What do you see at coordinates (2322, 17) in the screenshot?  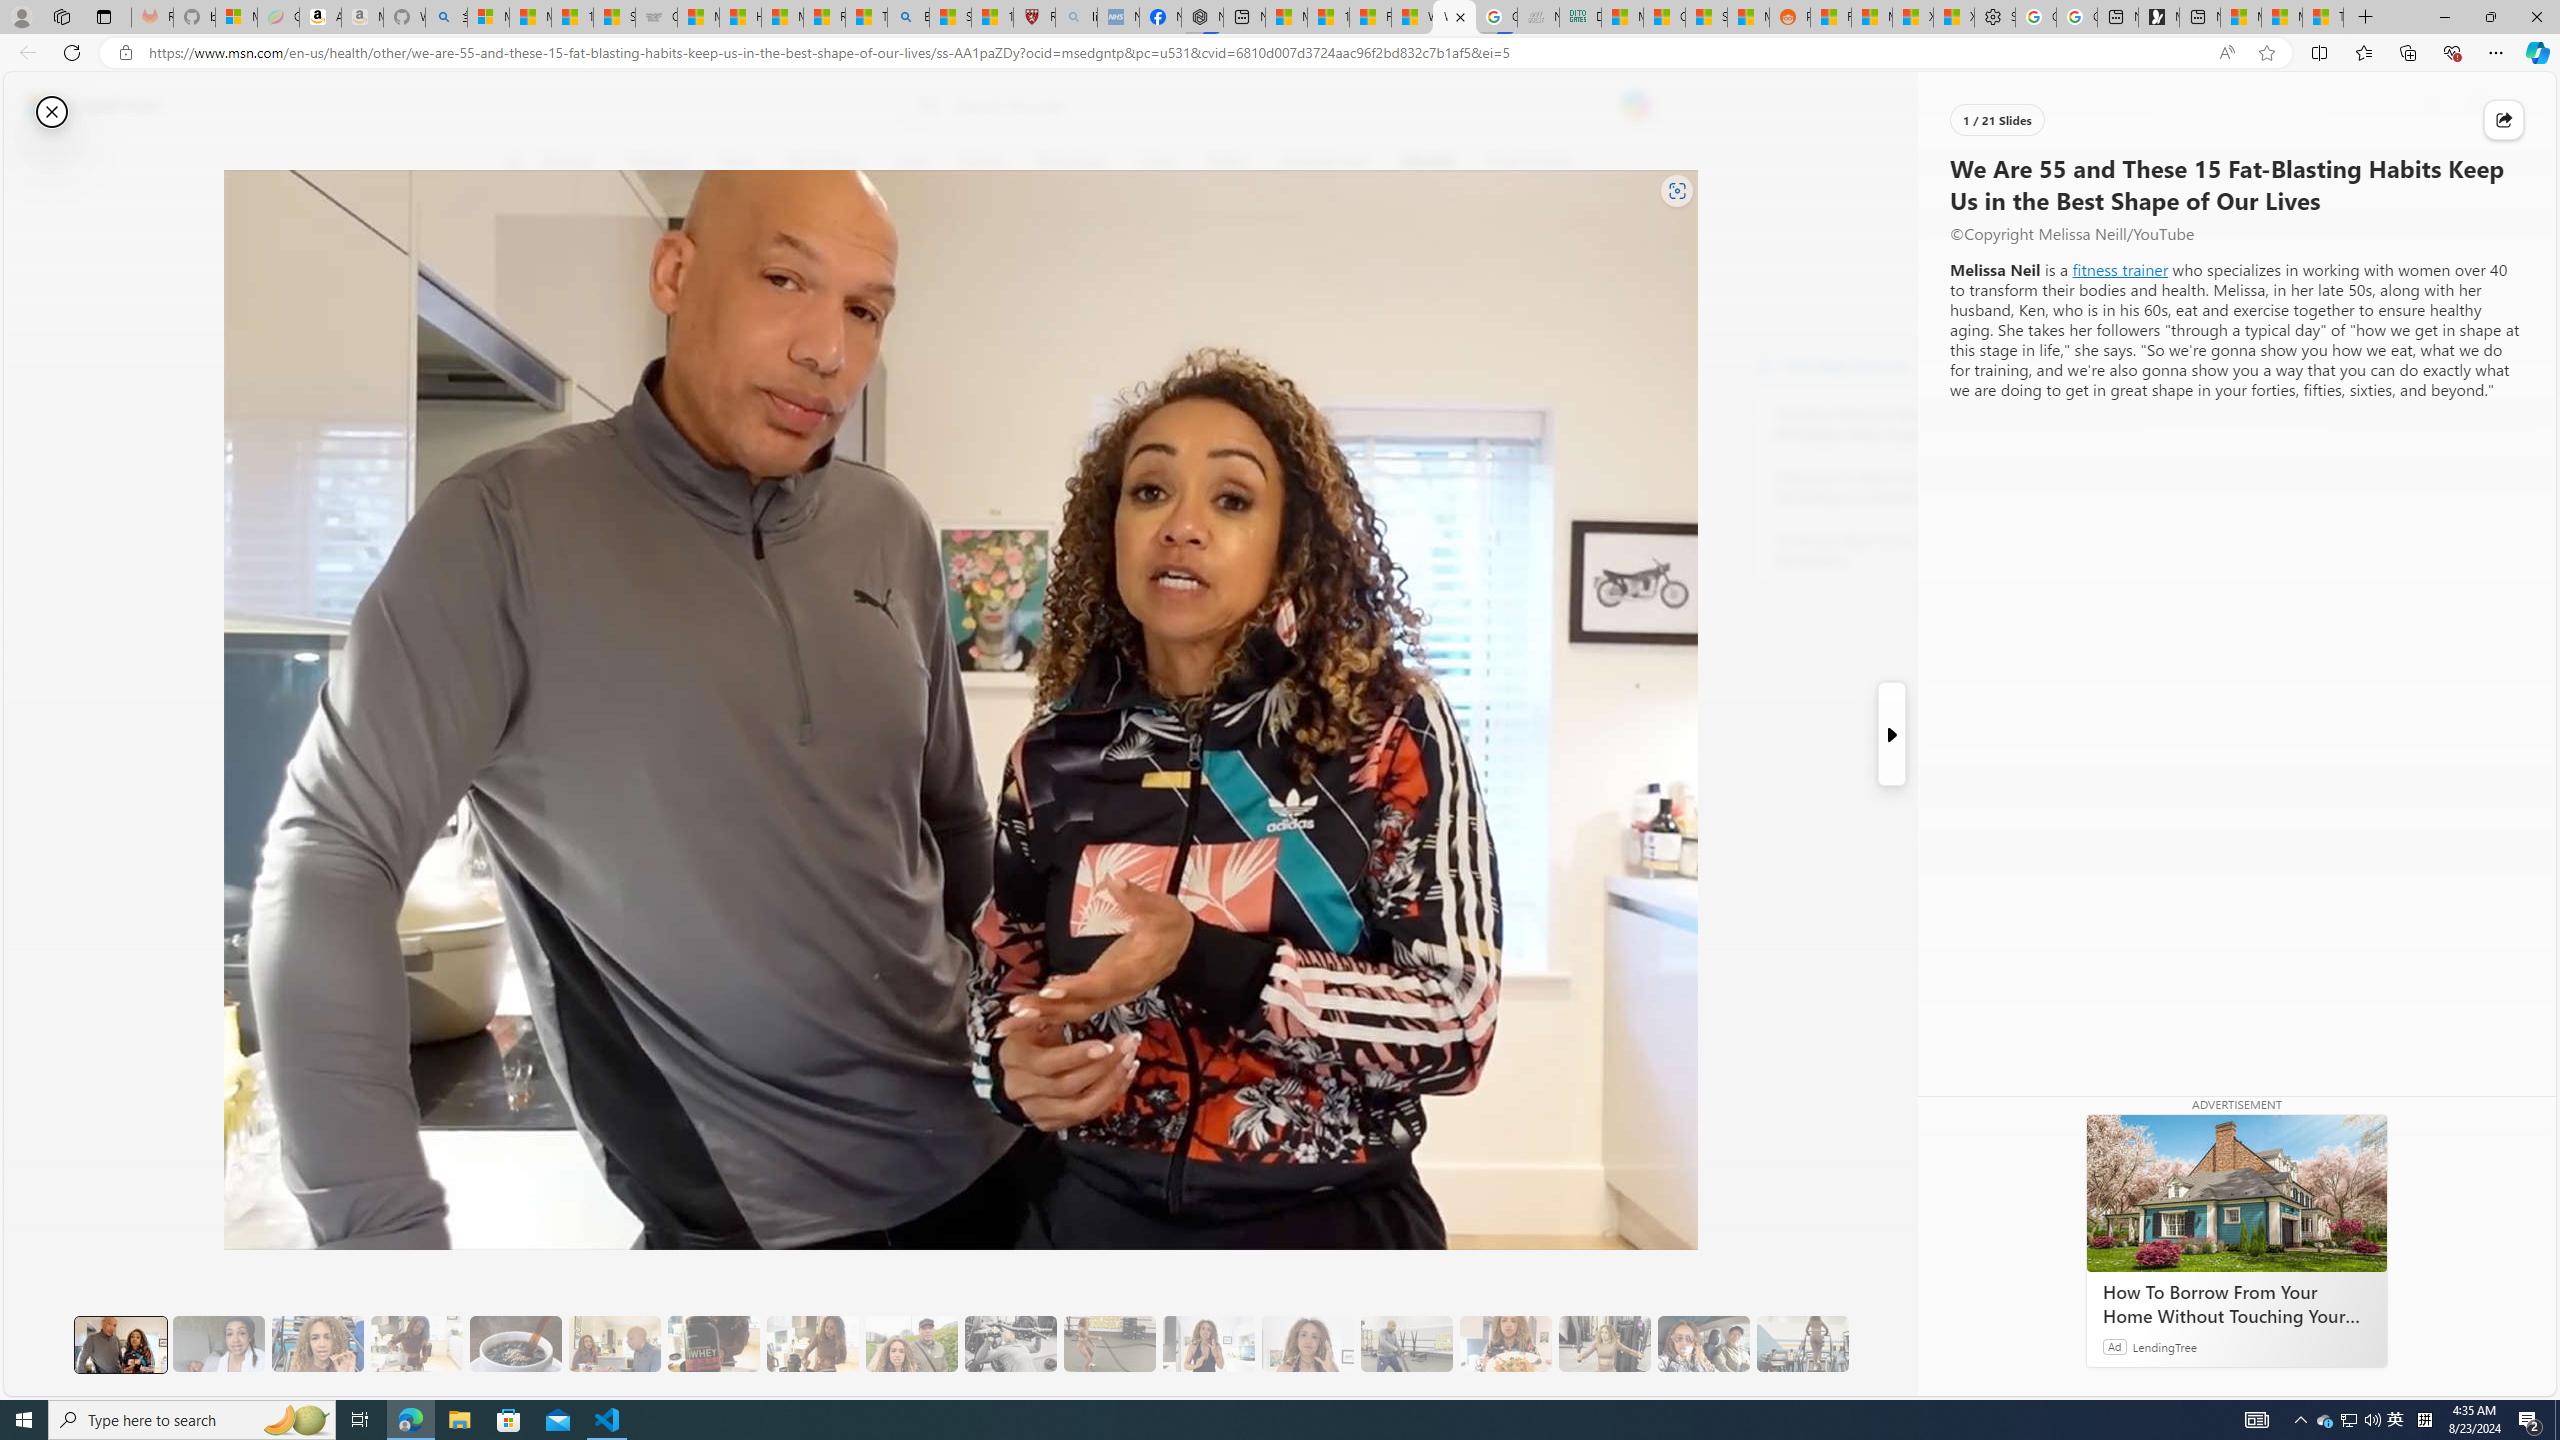 I see `These 3 Stocks Pay You More Than 5% to Own Them` at bounding box center [2322, 17].